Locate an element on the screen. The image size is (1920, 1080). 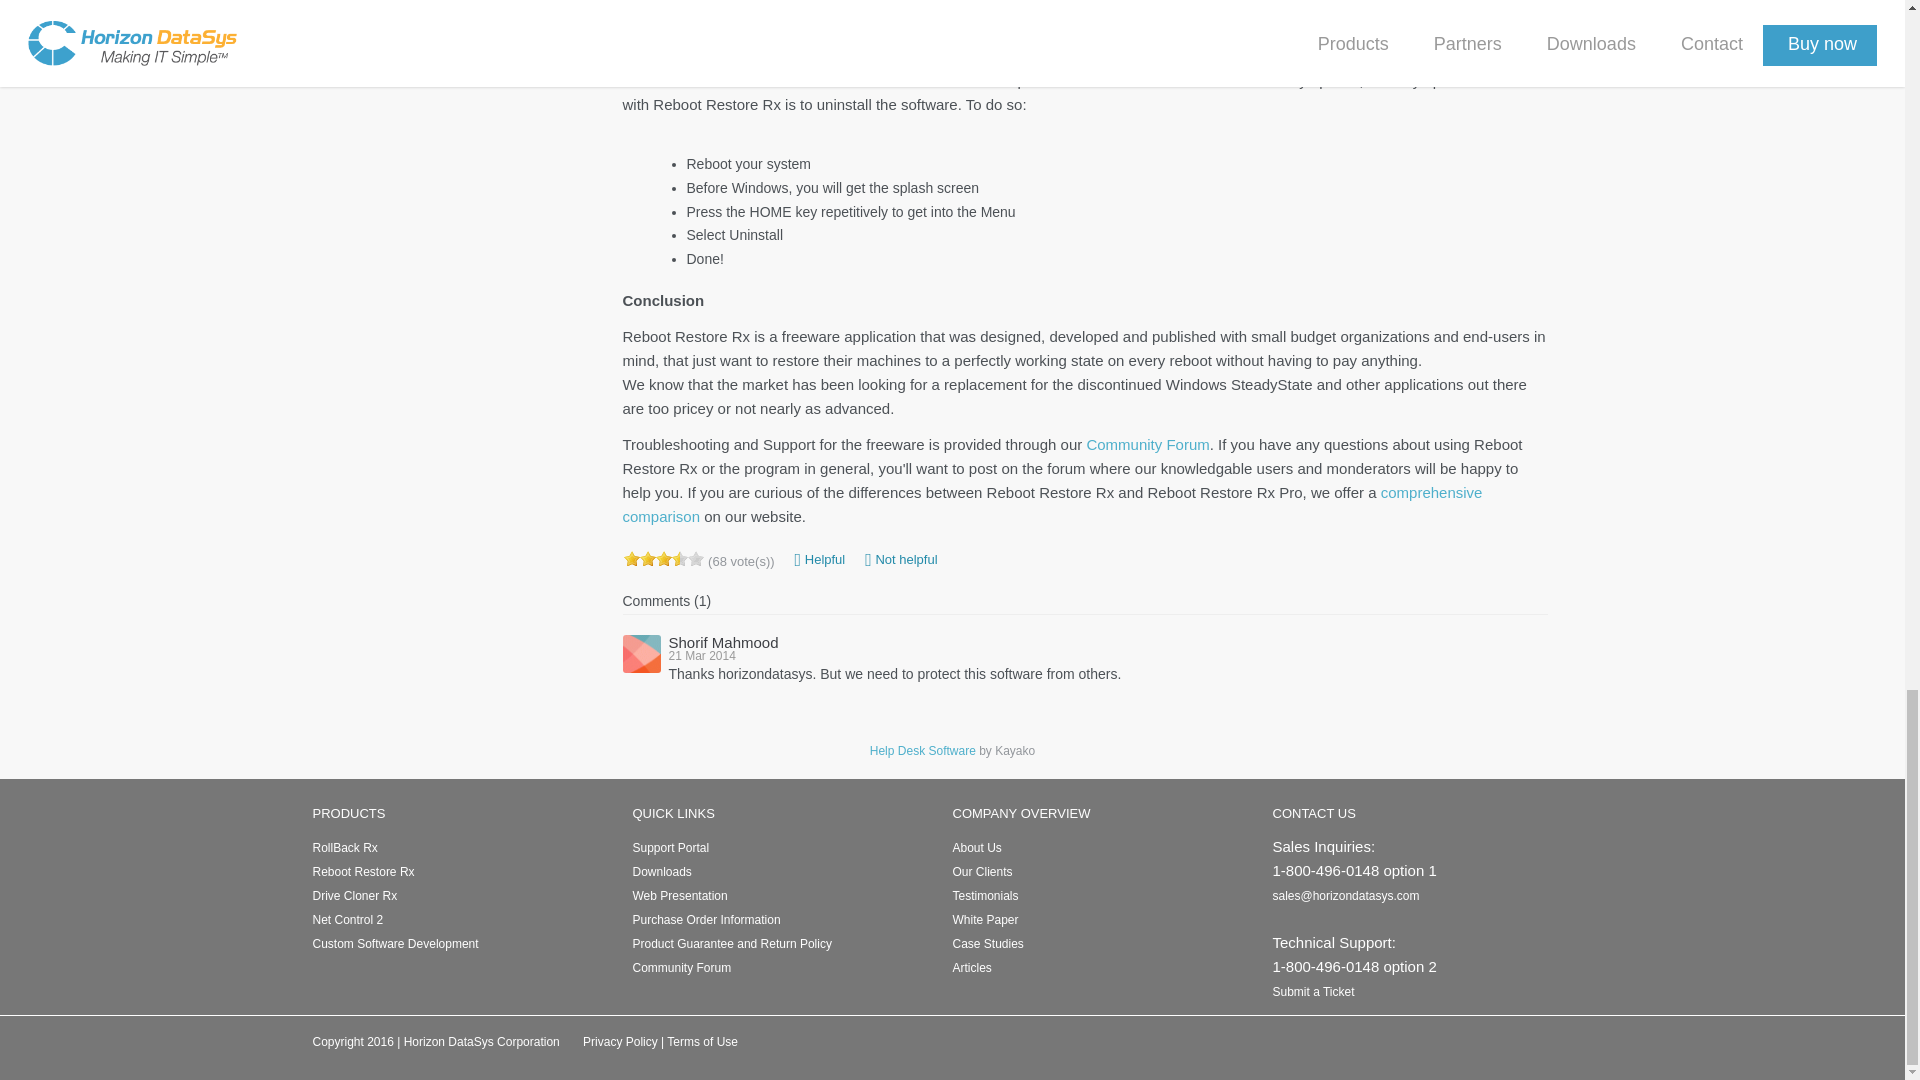
Custom Software Development is located at coordinates (394, 944).